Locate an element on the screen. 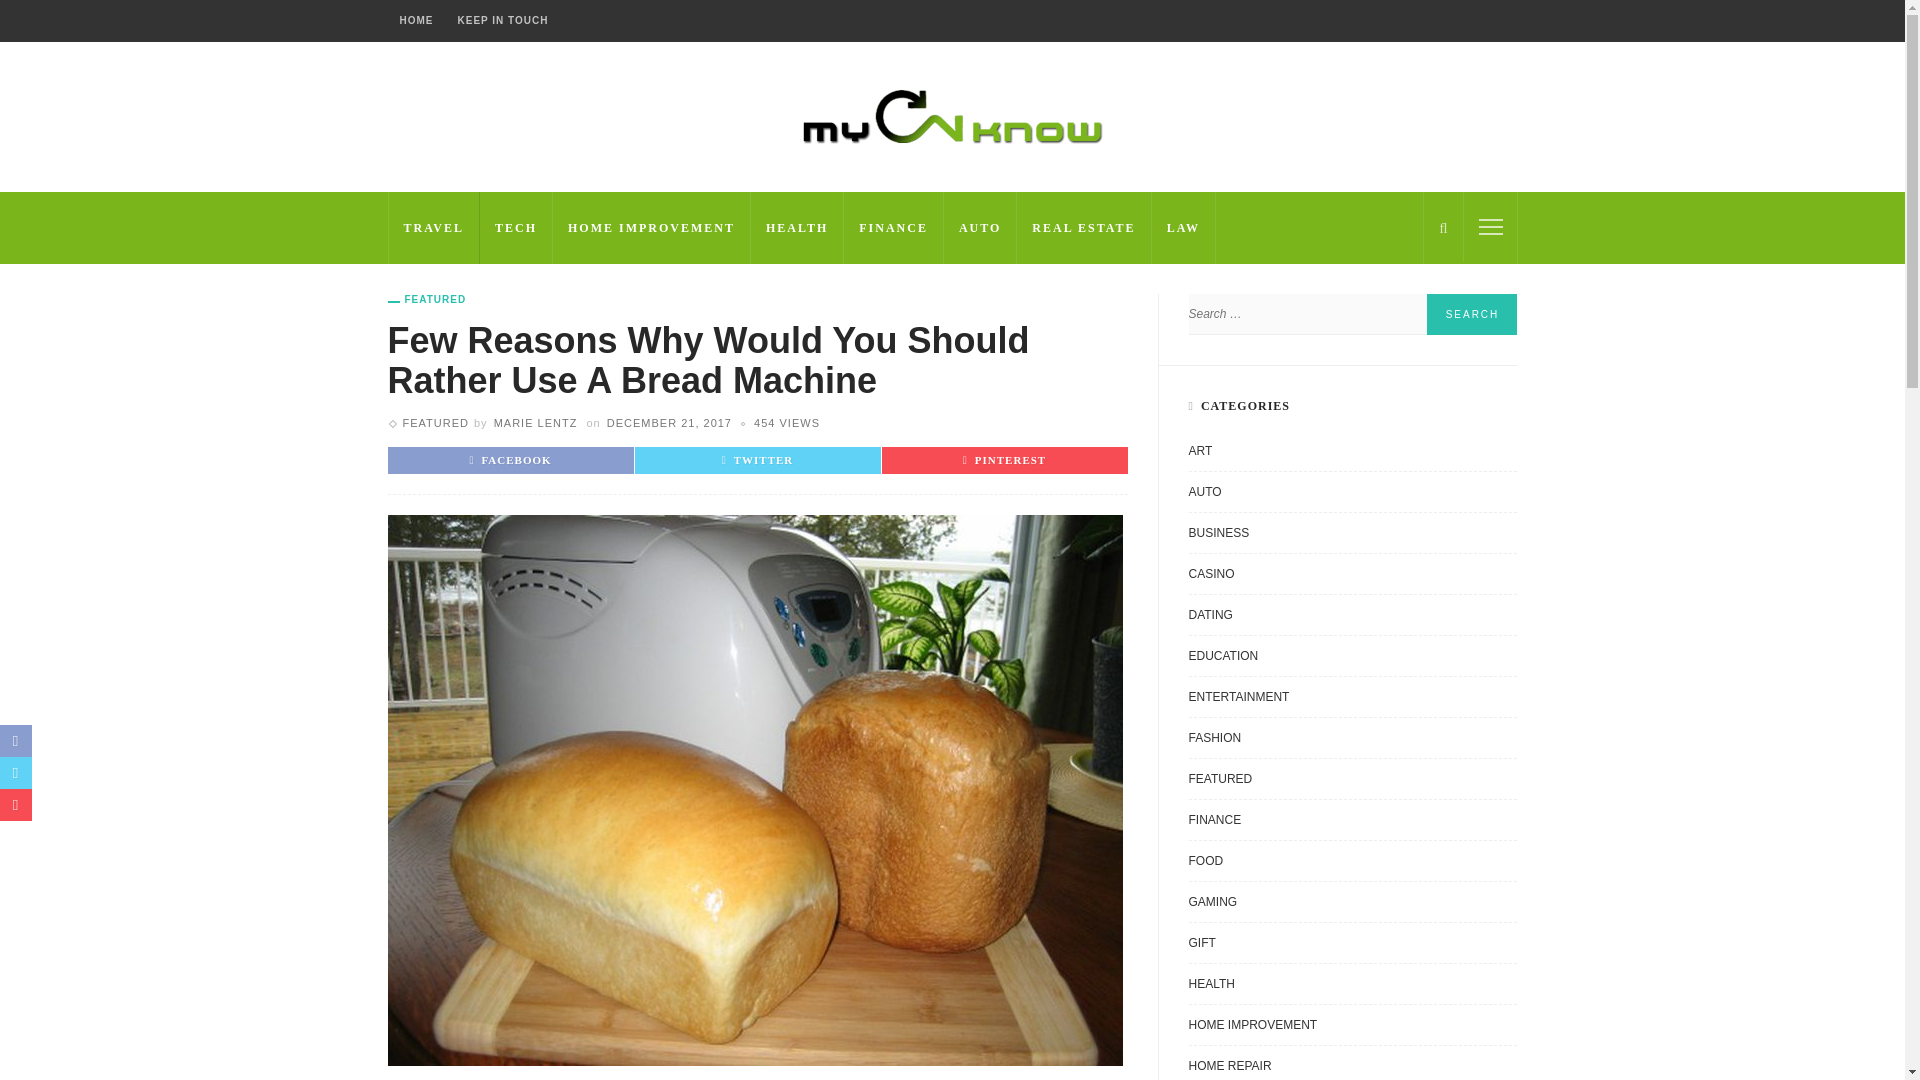 The width and height of the screenshot is (1920, 1080). PINTEREST is located at coordinates (1004, 459).